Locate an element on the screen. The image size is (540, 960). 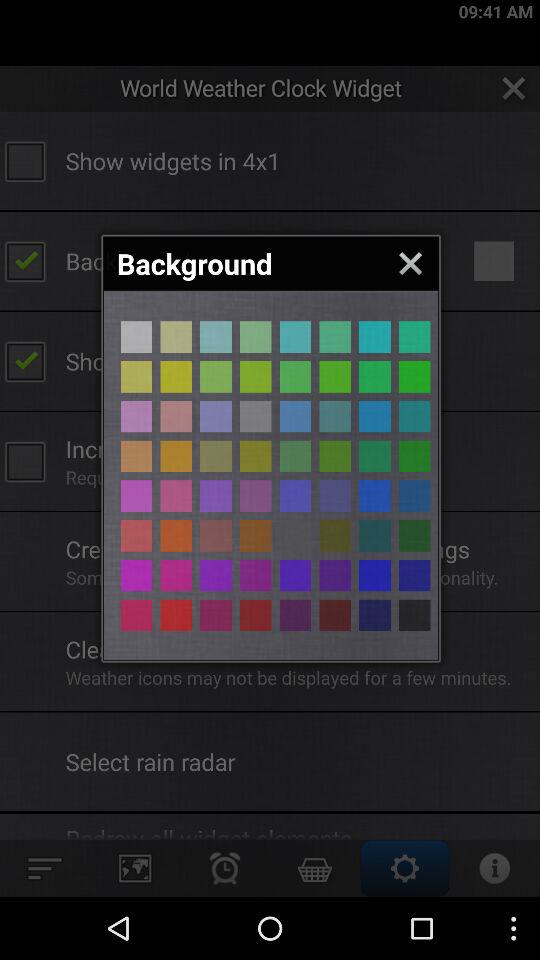
select purple background is located at coordinates (176, 416).